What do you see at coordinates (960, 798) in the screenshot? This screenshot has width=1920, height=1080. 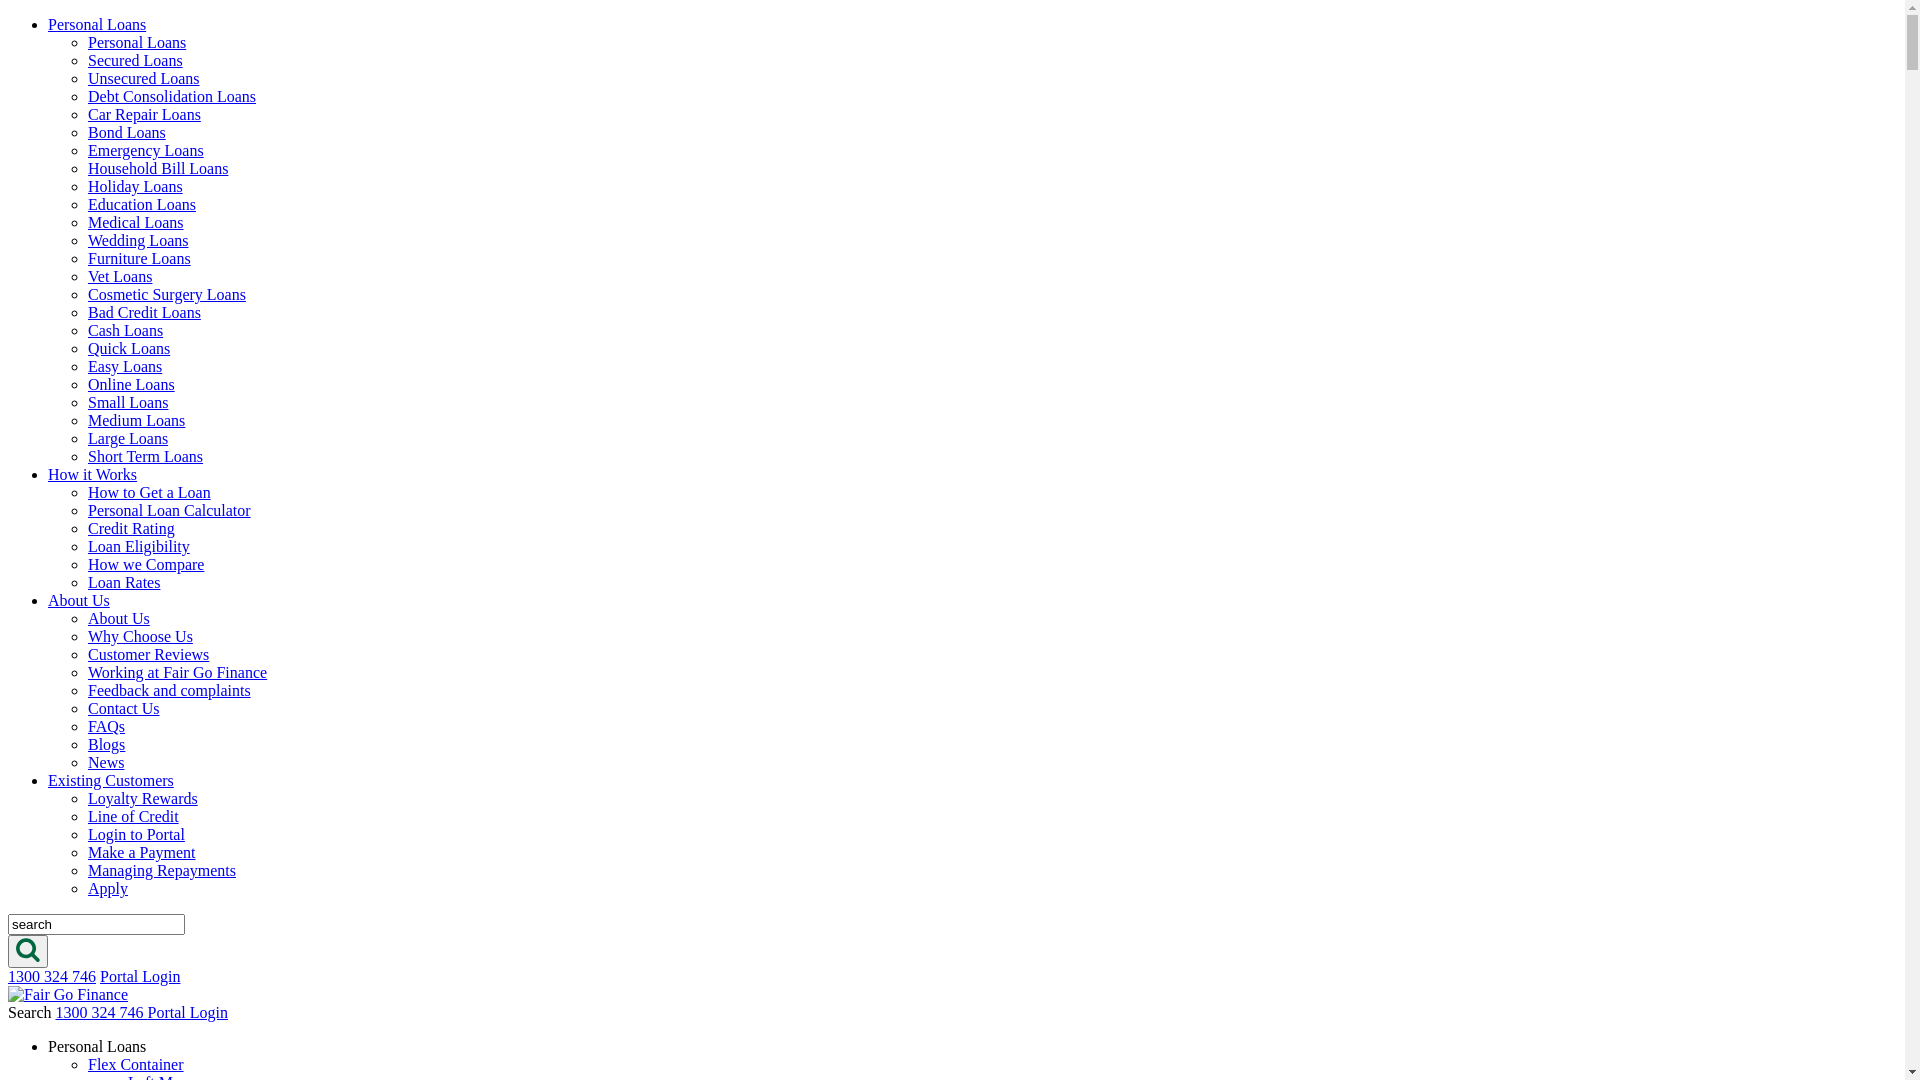 I see `Trustpilot` at bounding box center [960, 798].